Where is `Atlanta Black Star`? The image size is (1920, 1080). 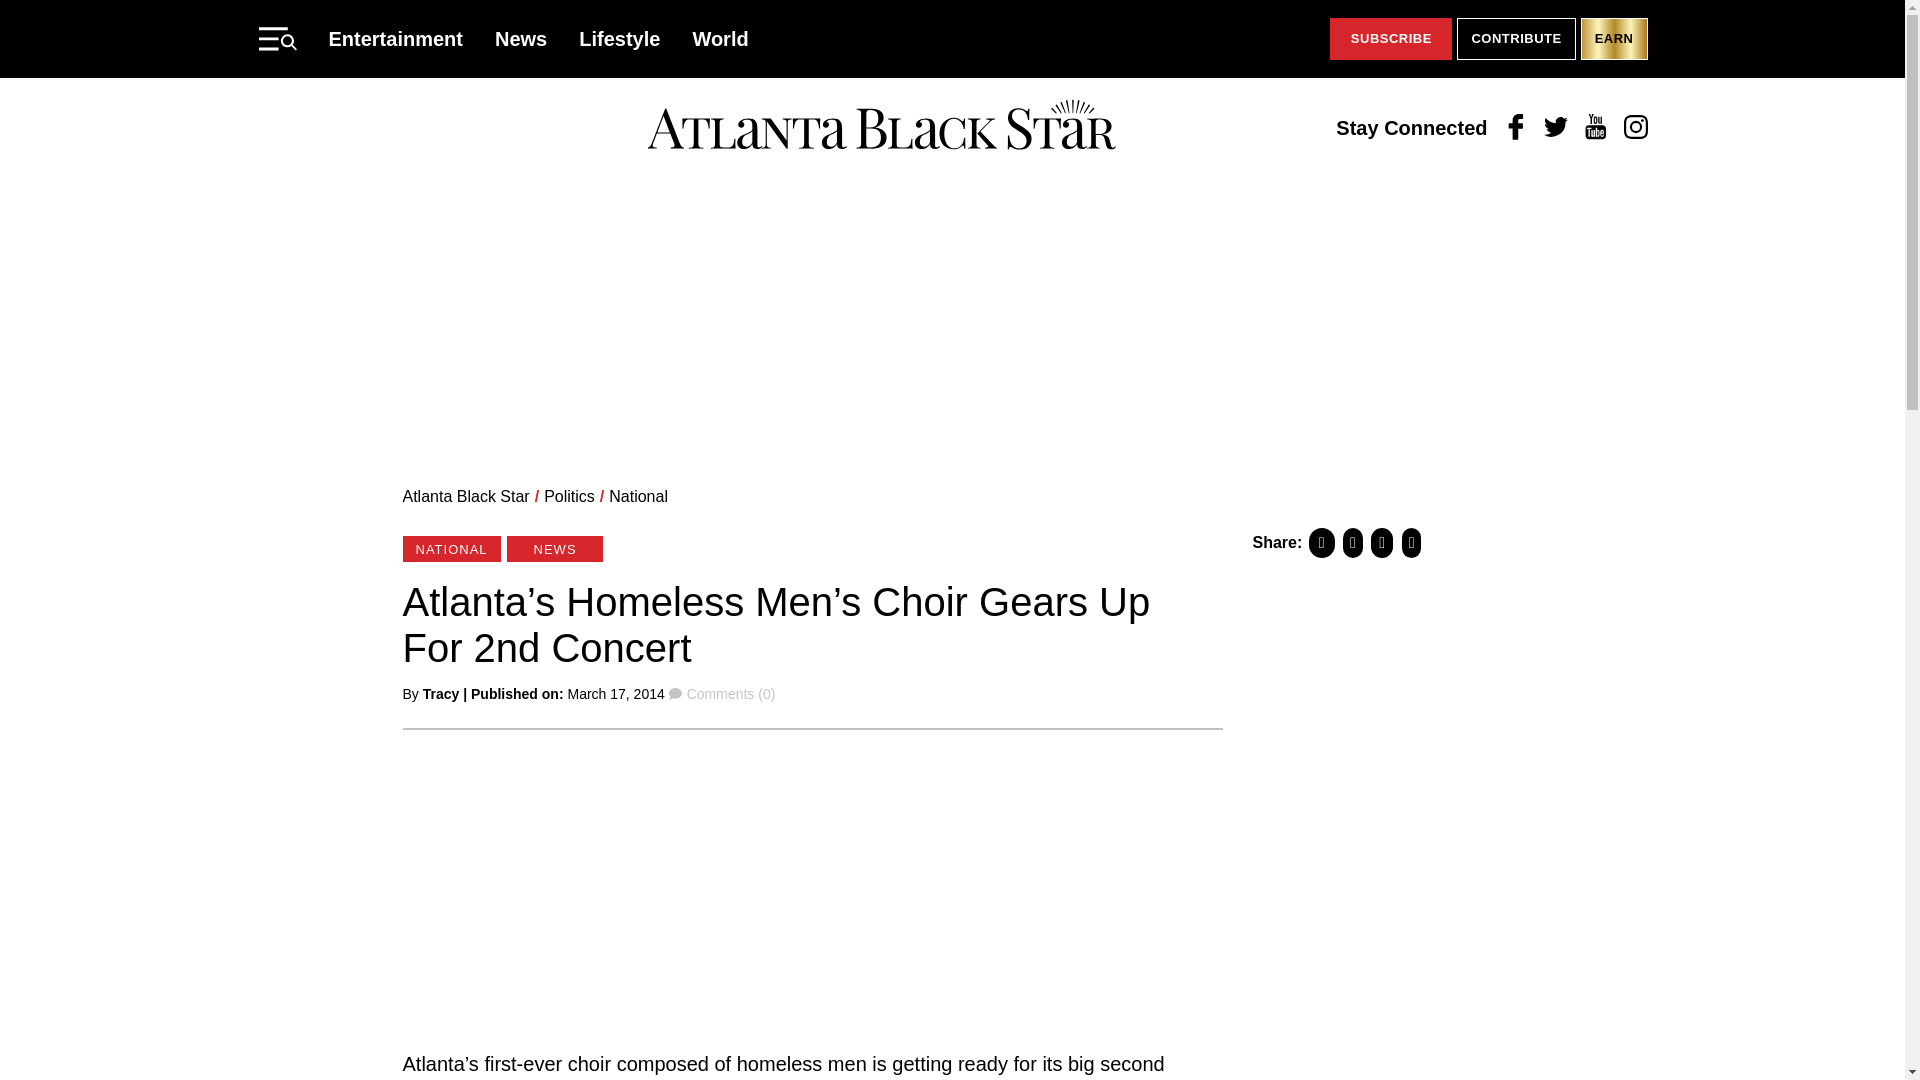 Atlanta Black Star is located at coordinates (881, 127).